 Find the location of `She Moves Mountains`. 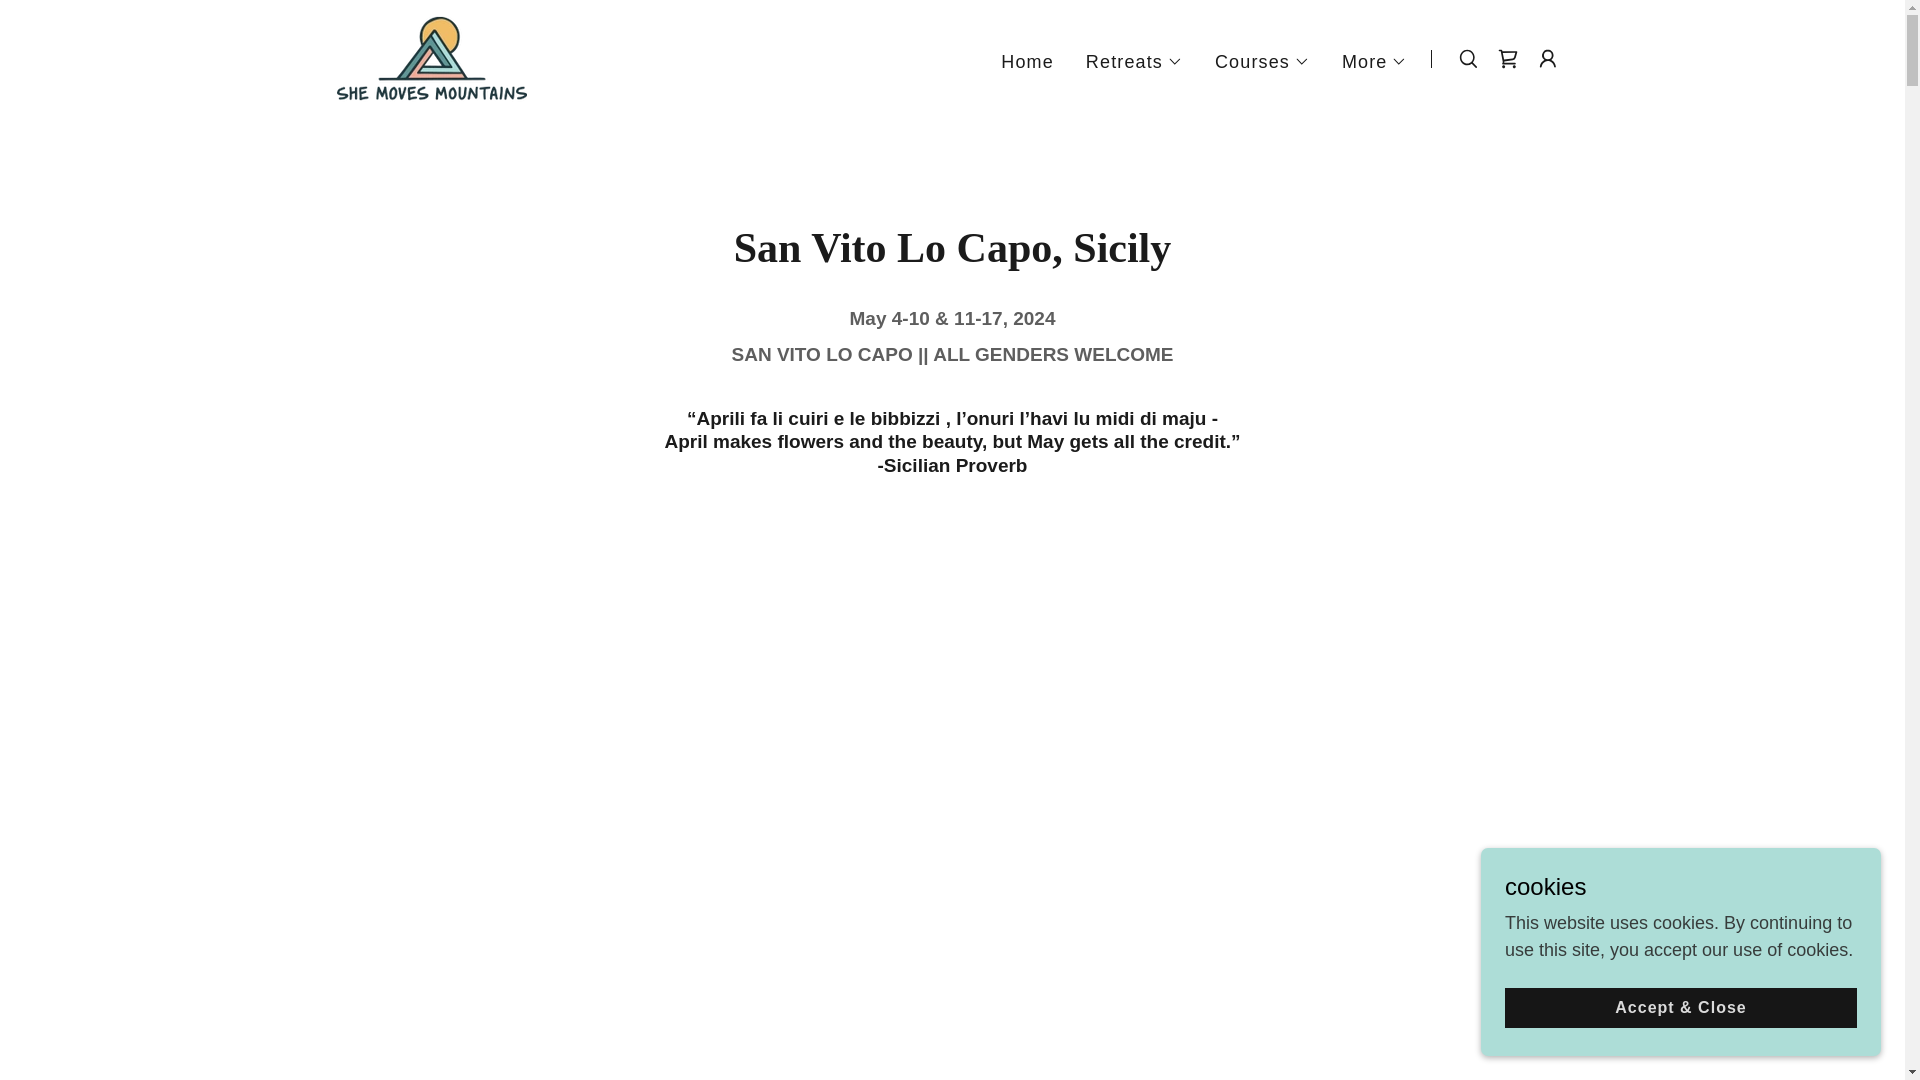

She Moves Mountains is located at coordinates (431, 58).